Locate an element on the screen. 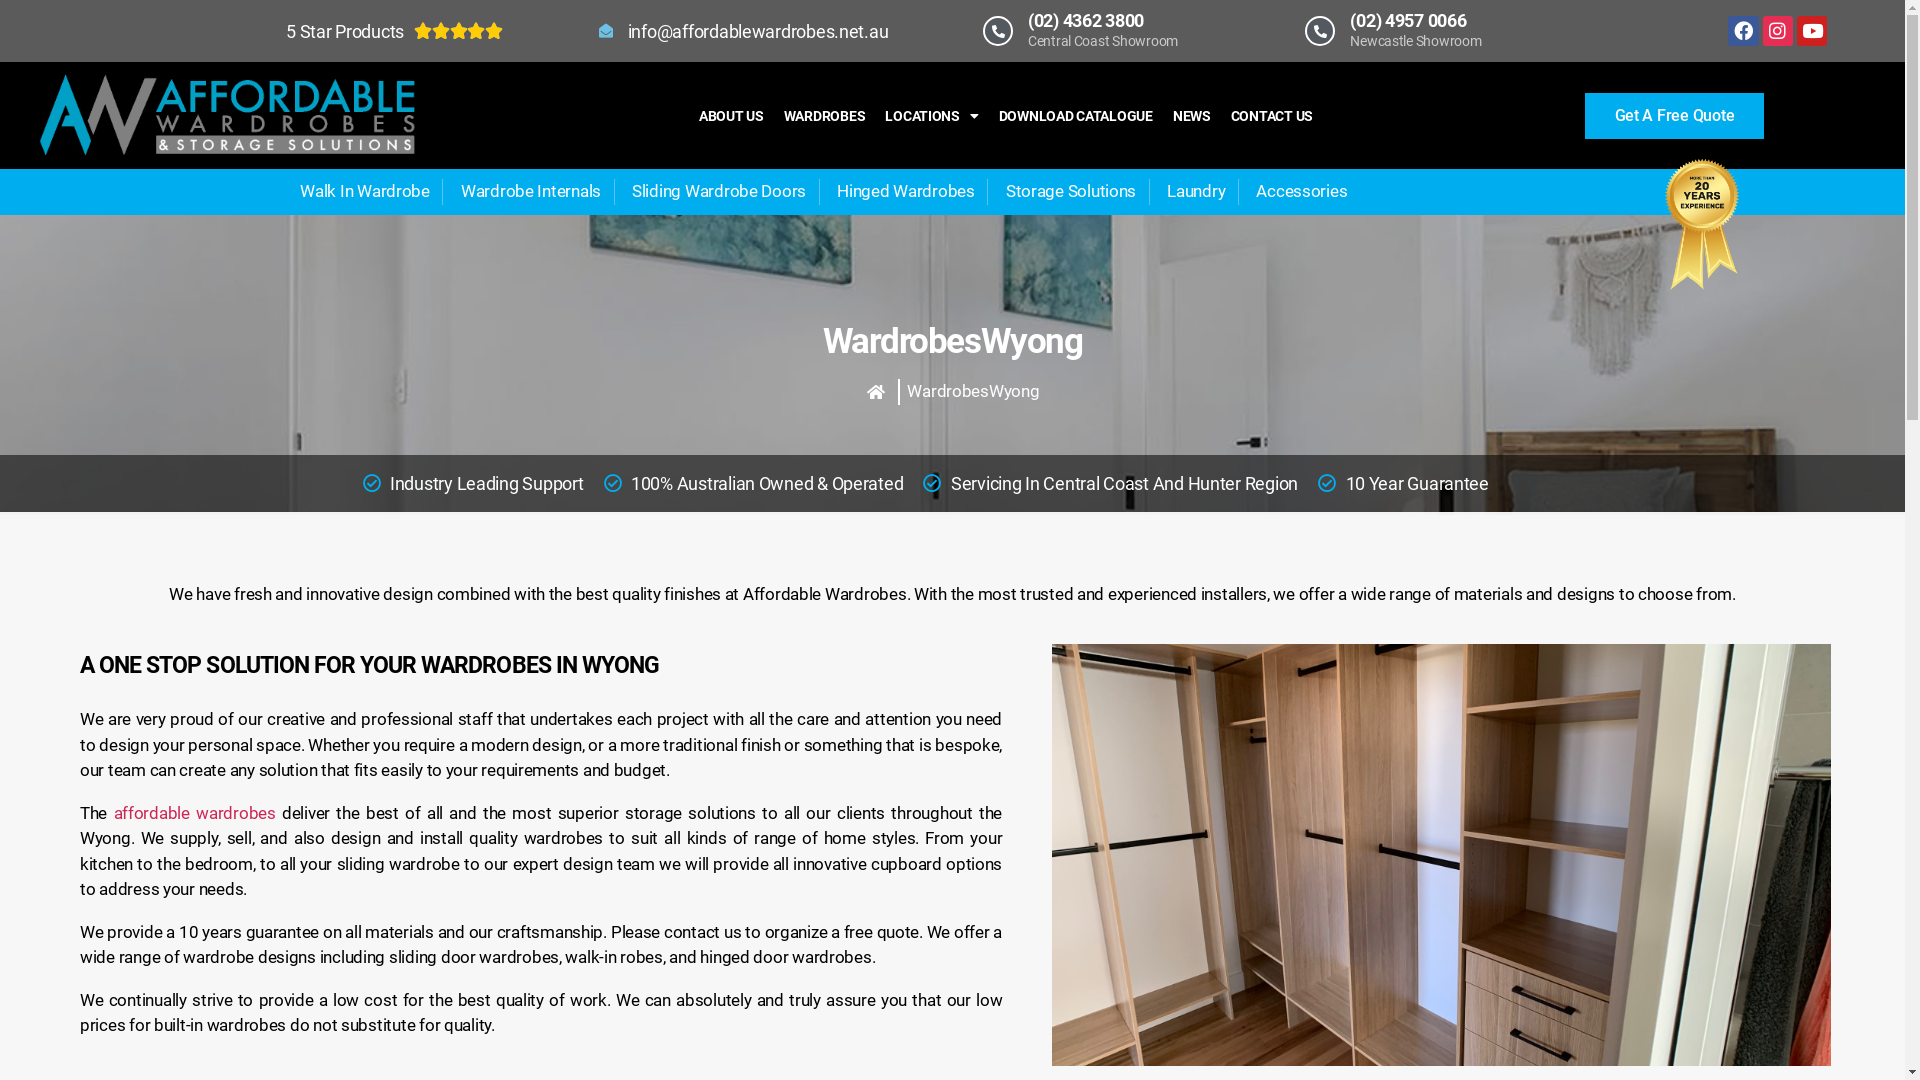 This screenshot has height=1080, width=1920. Walk In Wardrobe is located at coordinates (362, 192).